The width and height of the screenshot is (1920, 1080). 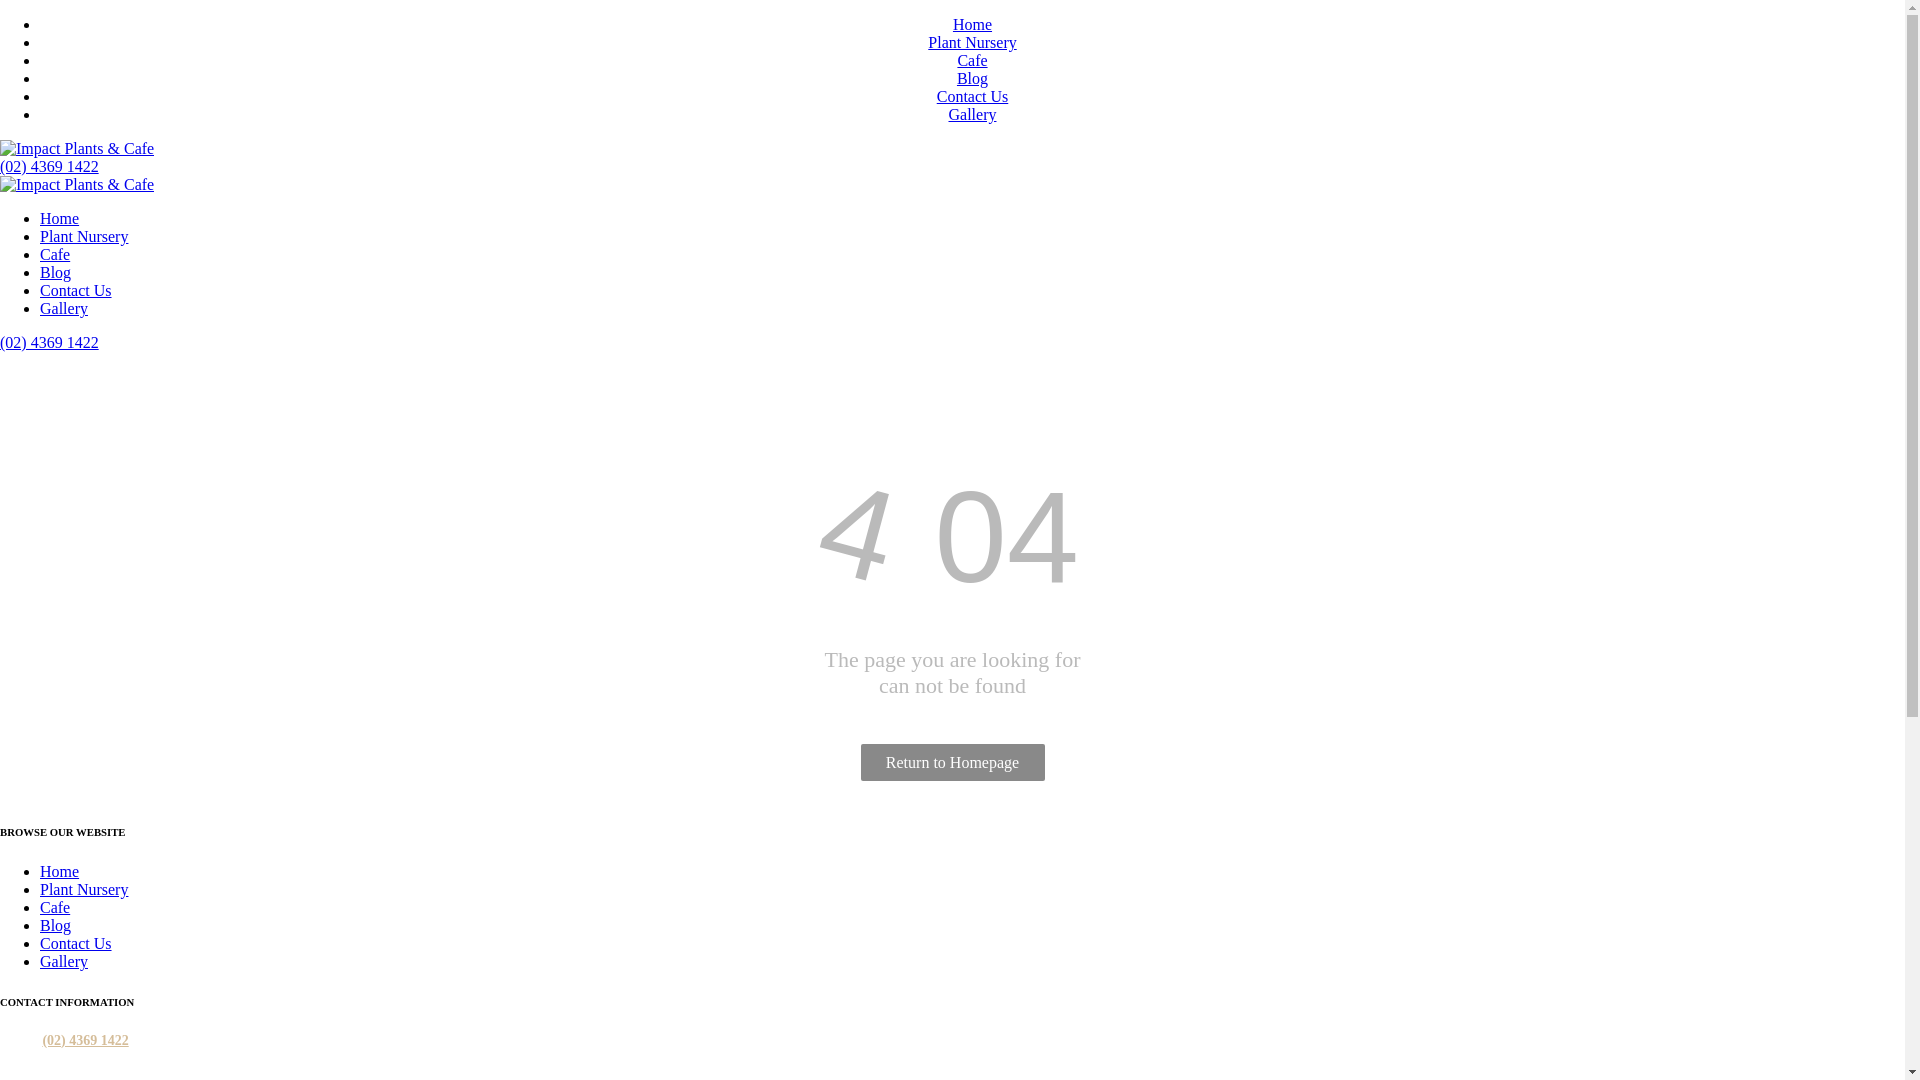 What do you see at coordinates (56, 926) in the screenshot?
I see `Blog` at bounding box center [56, 926].